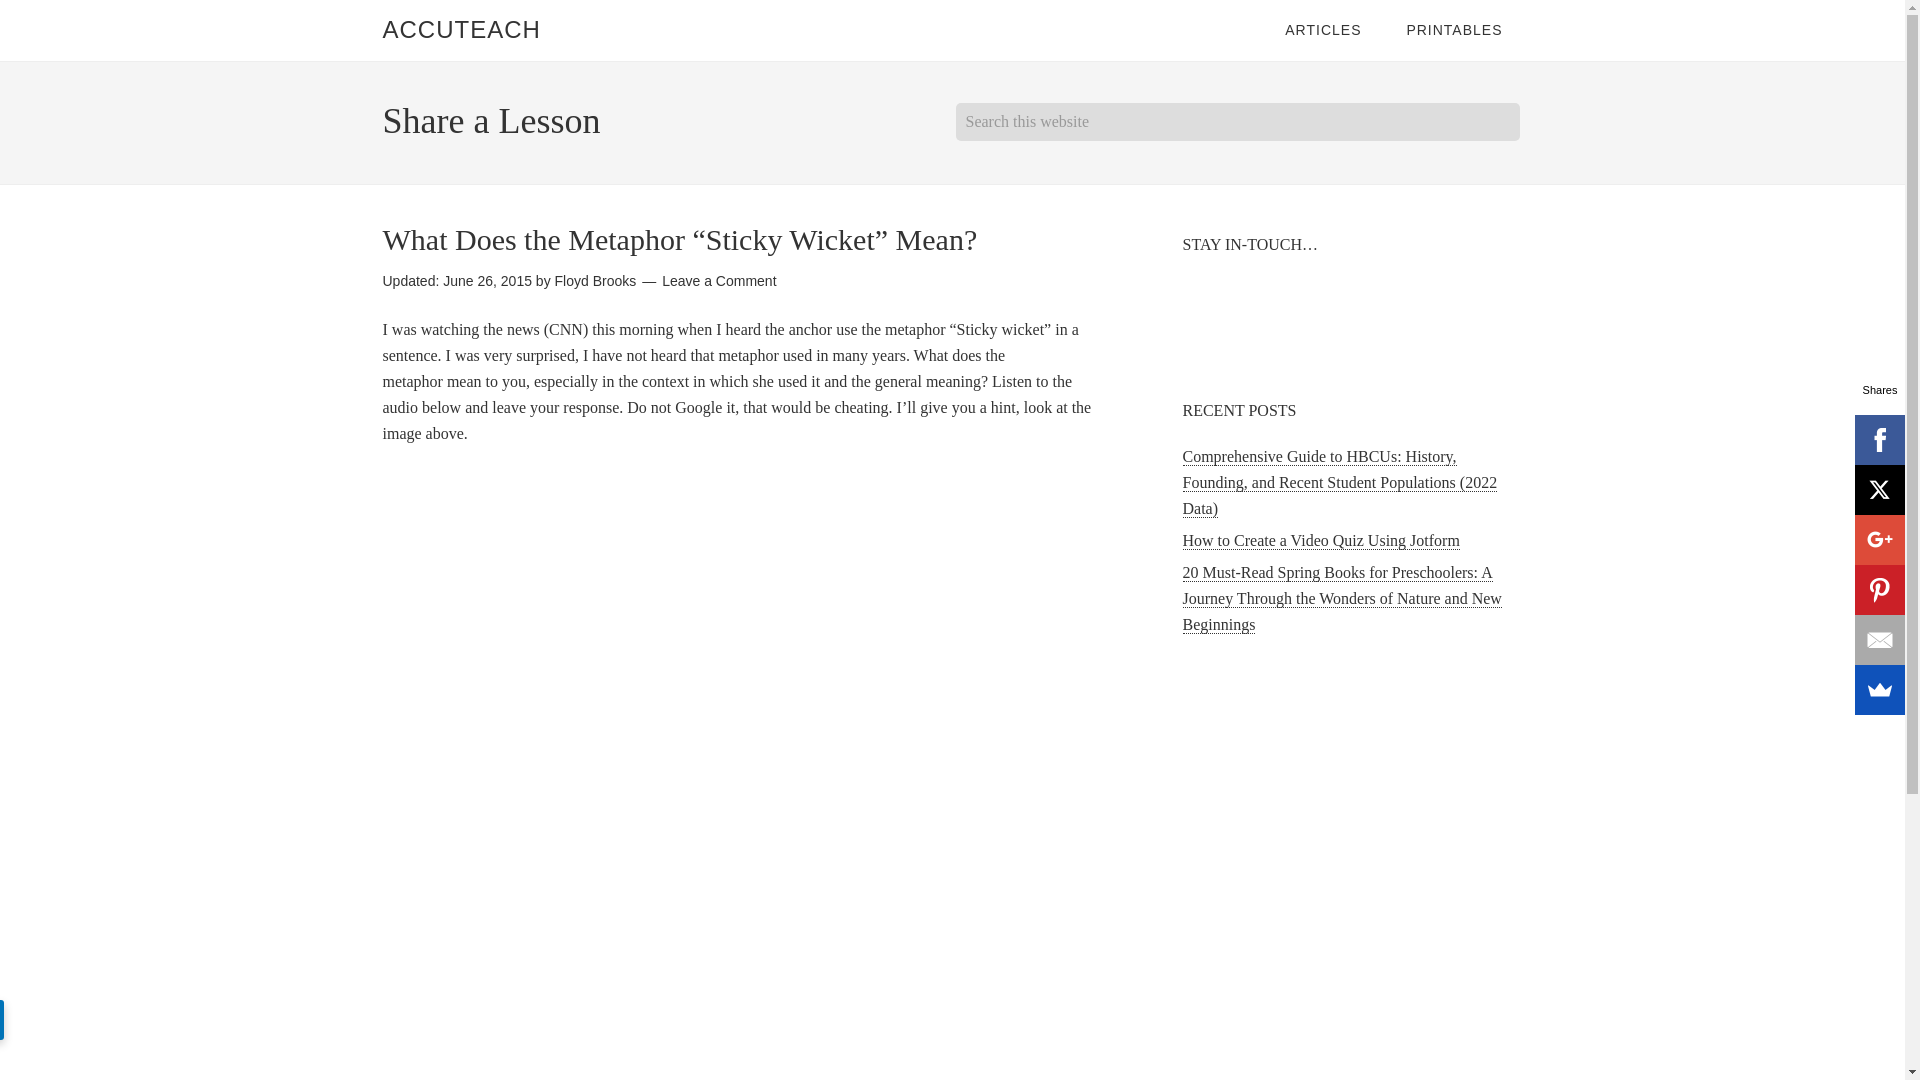 Image resolution: width=1920 pixels, height=1080 pixels. Describe the element at coordinates (1352, 818) in the screenshot. I see `Advertisement` at that location.